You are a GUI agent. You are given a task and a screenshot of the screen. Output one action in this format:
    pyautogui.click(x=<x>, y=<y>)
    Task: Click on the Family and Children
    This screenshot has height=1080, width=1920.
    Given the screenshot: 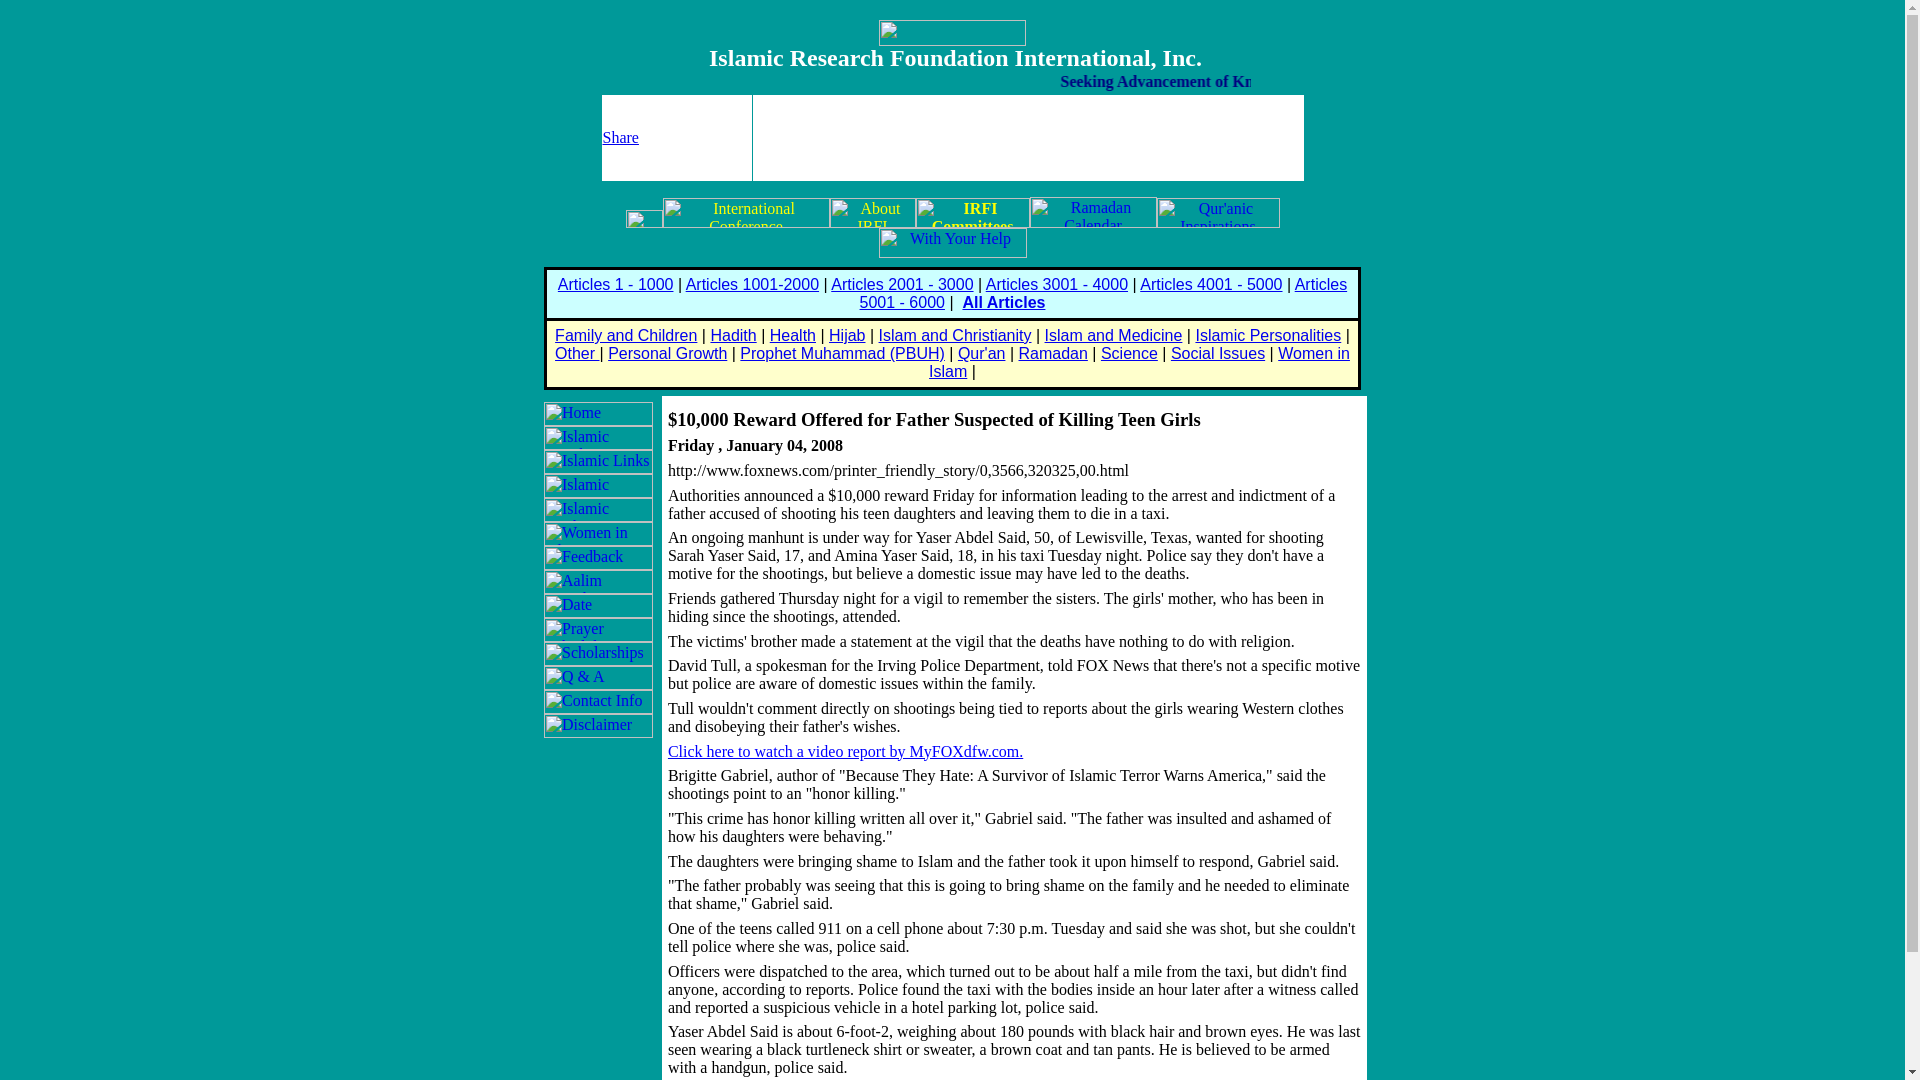 What is the action you would take?
    pyautogui.click(x=625, y=336)
    